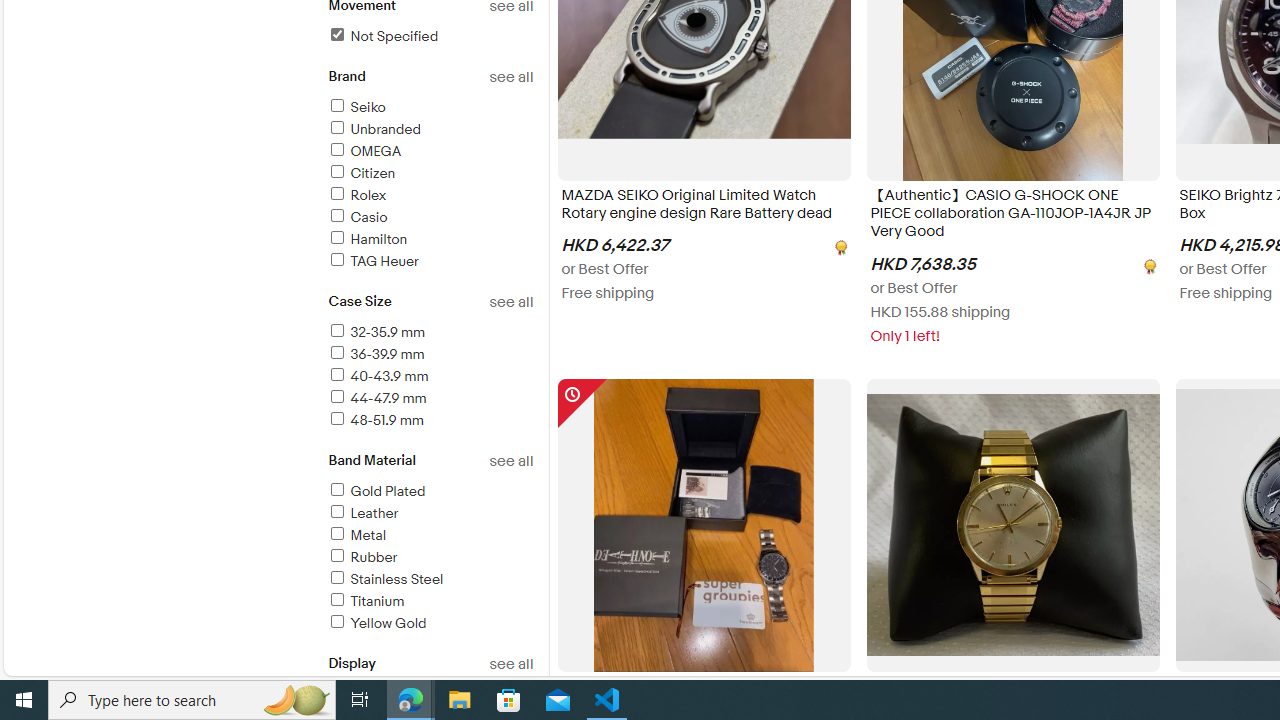  Describe the element at coordinates (430, 399) in the screenshot. I see `44-47.9 mm` at that location.